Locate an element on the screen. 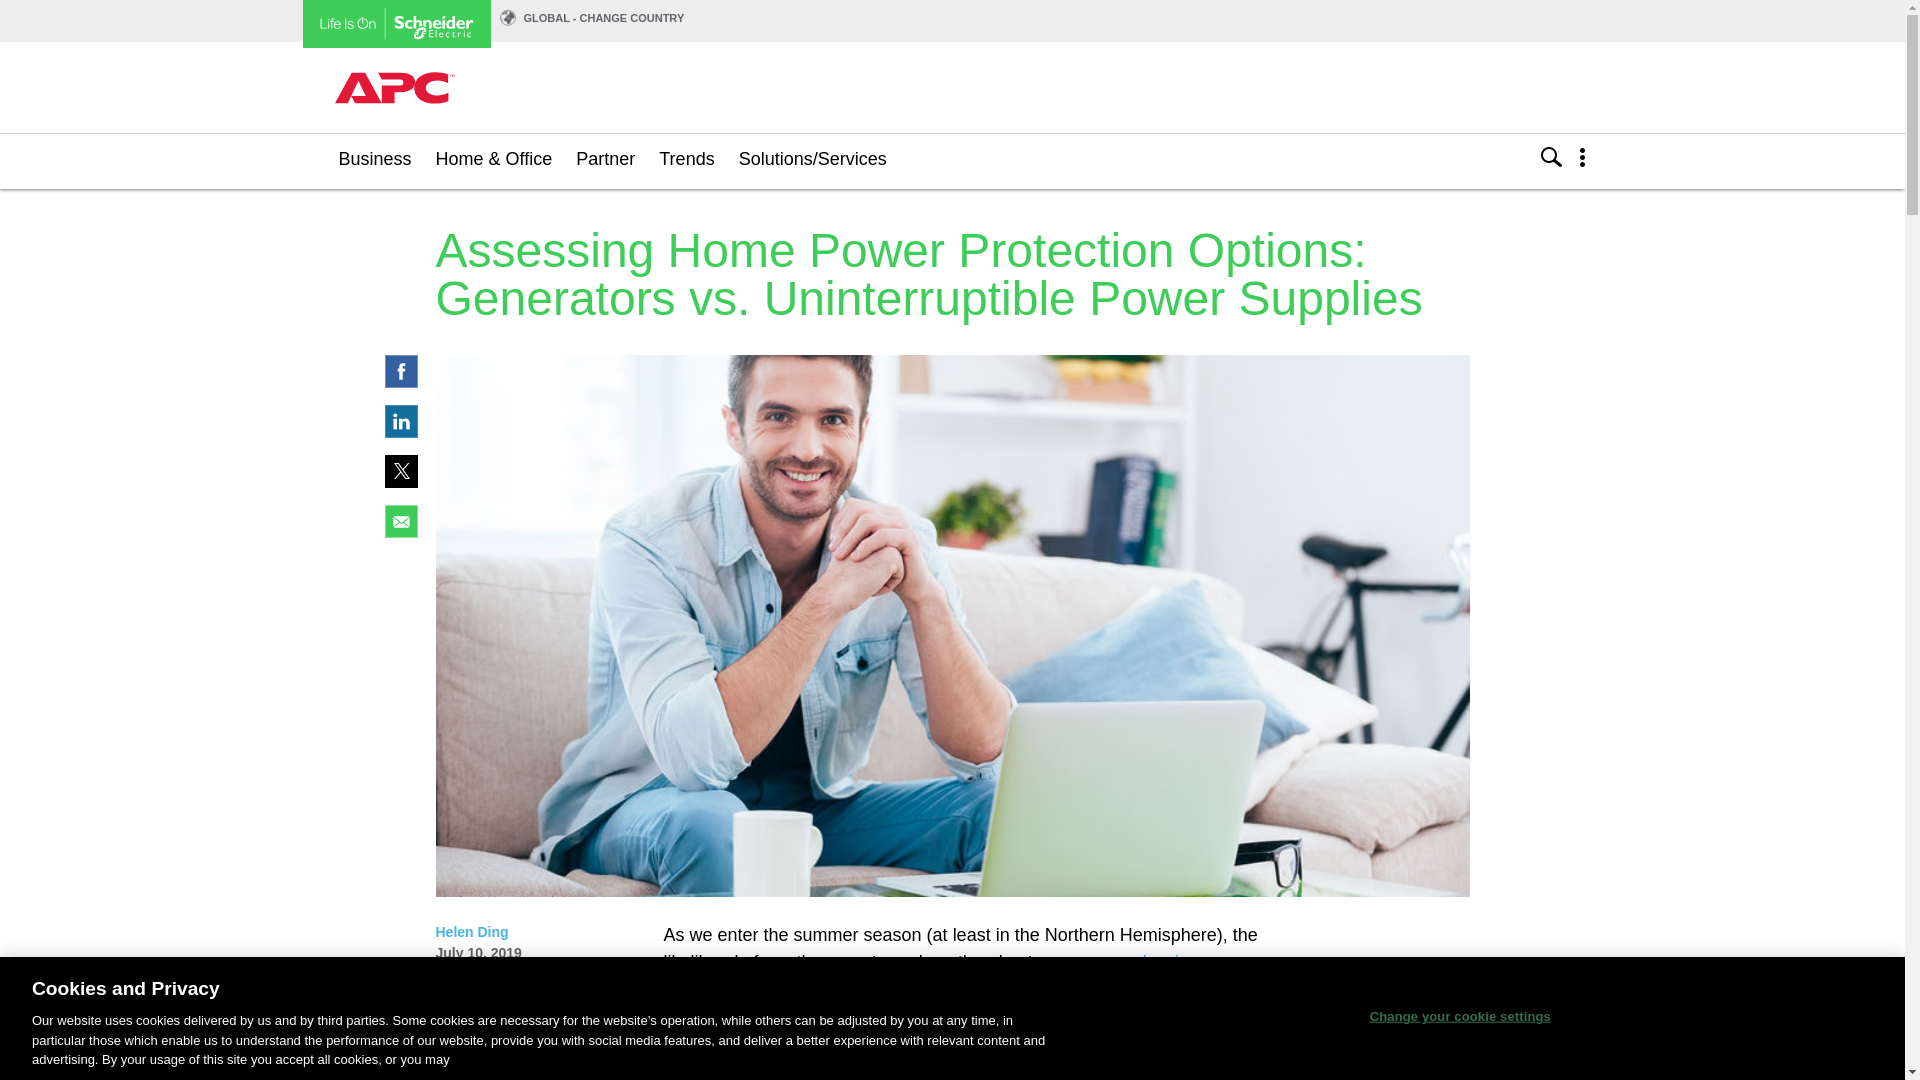  Share on Twitter is located at coordinates (400, 482).